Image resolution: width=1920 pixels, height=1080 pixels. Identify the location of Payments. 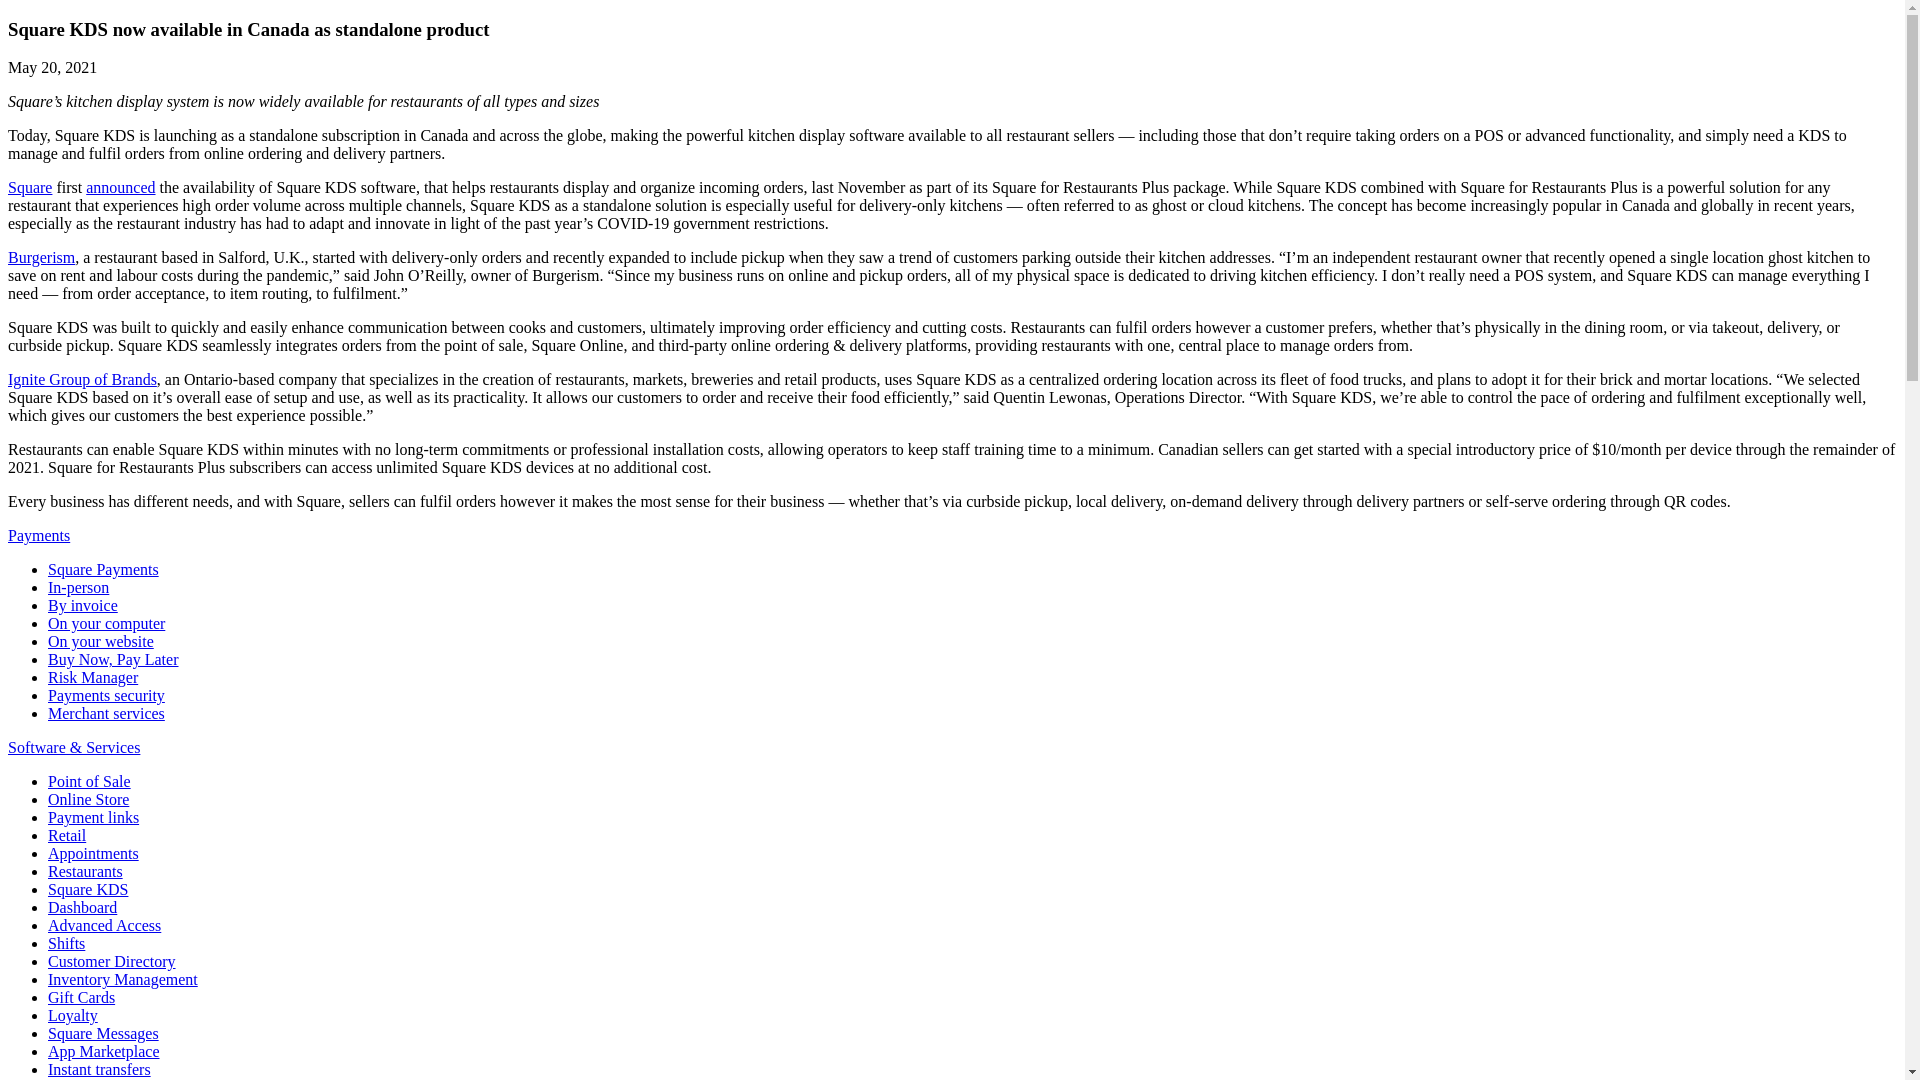
(38, 536).